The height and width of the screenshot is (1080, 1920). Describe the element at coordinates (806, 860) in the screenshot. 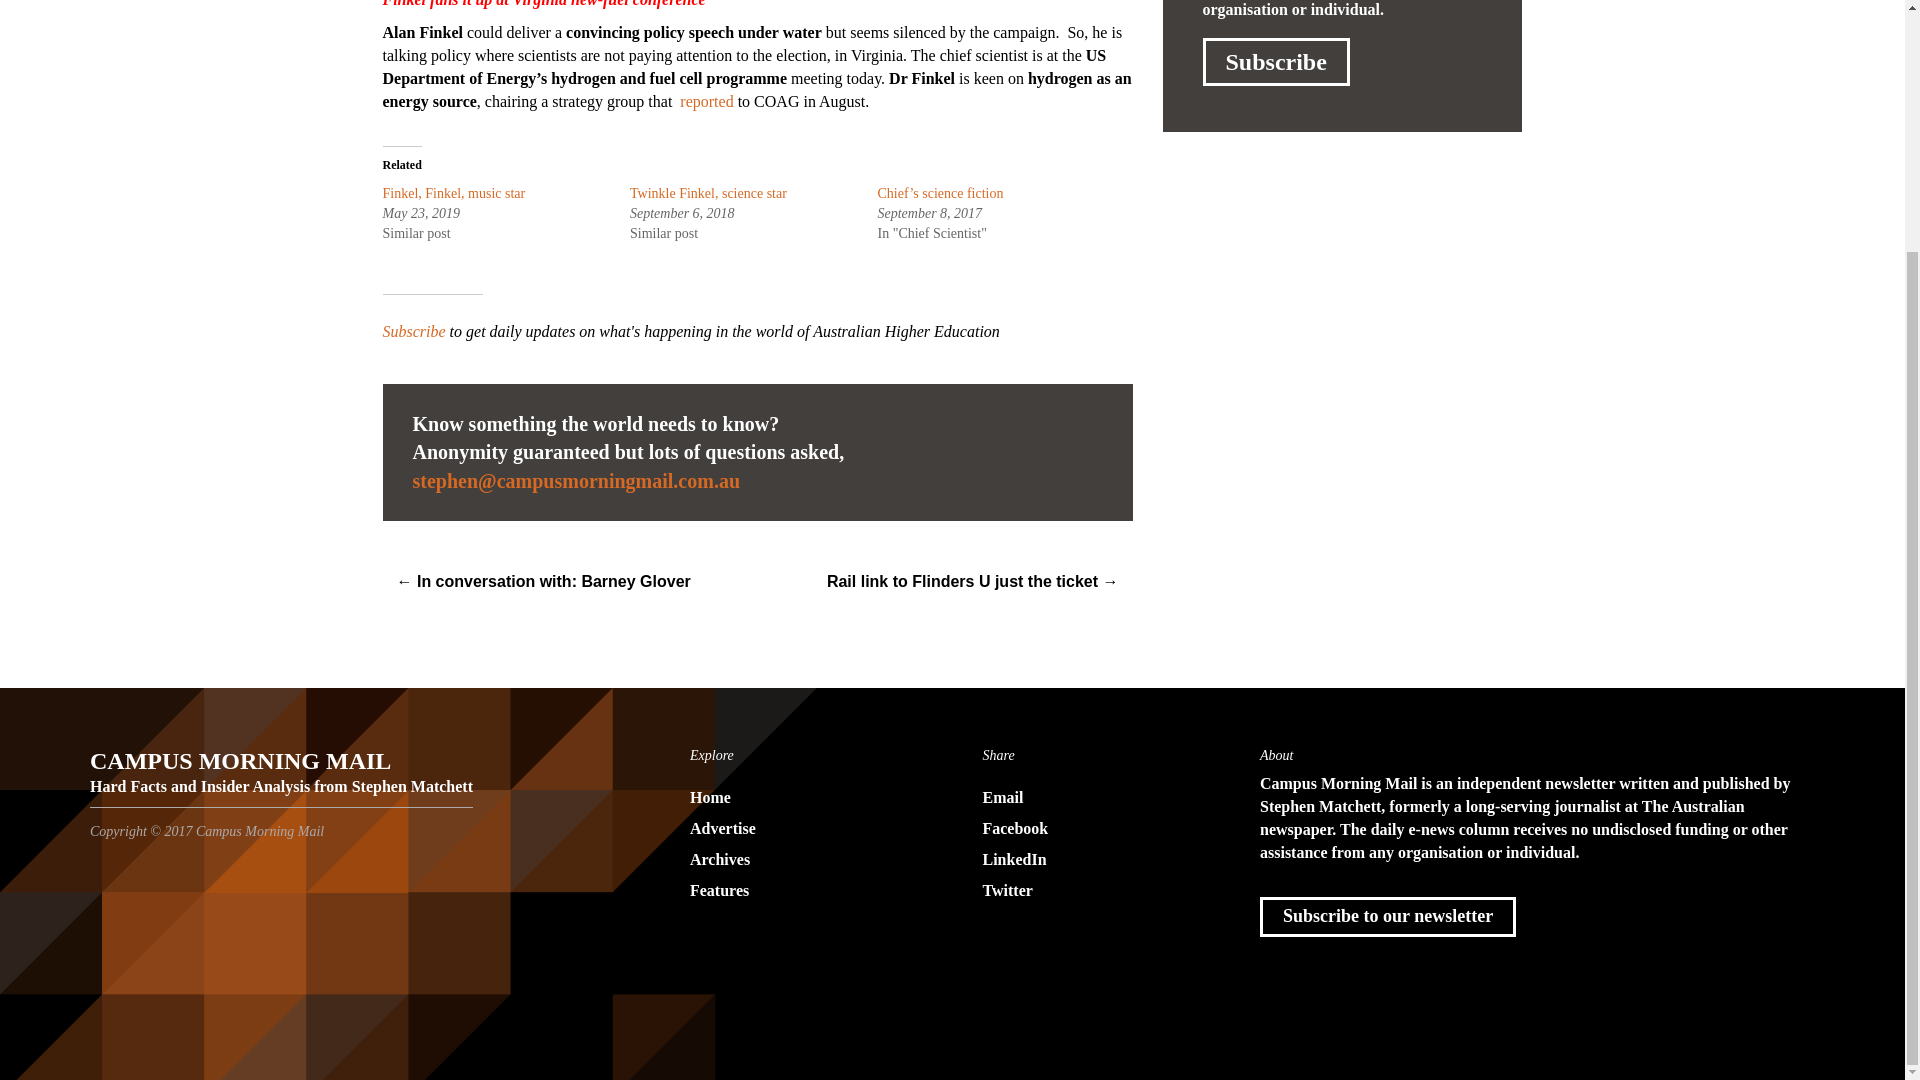

I see `Archives` at that location.